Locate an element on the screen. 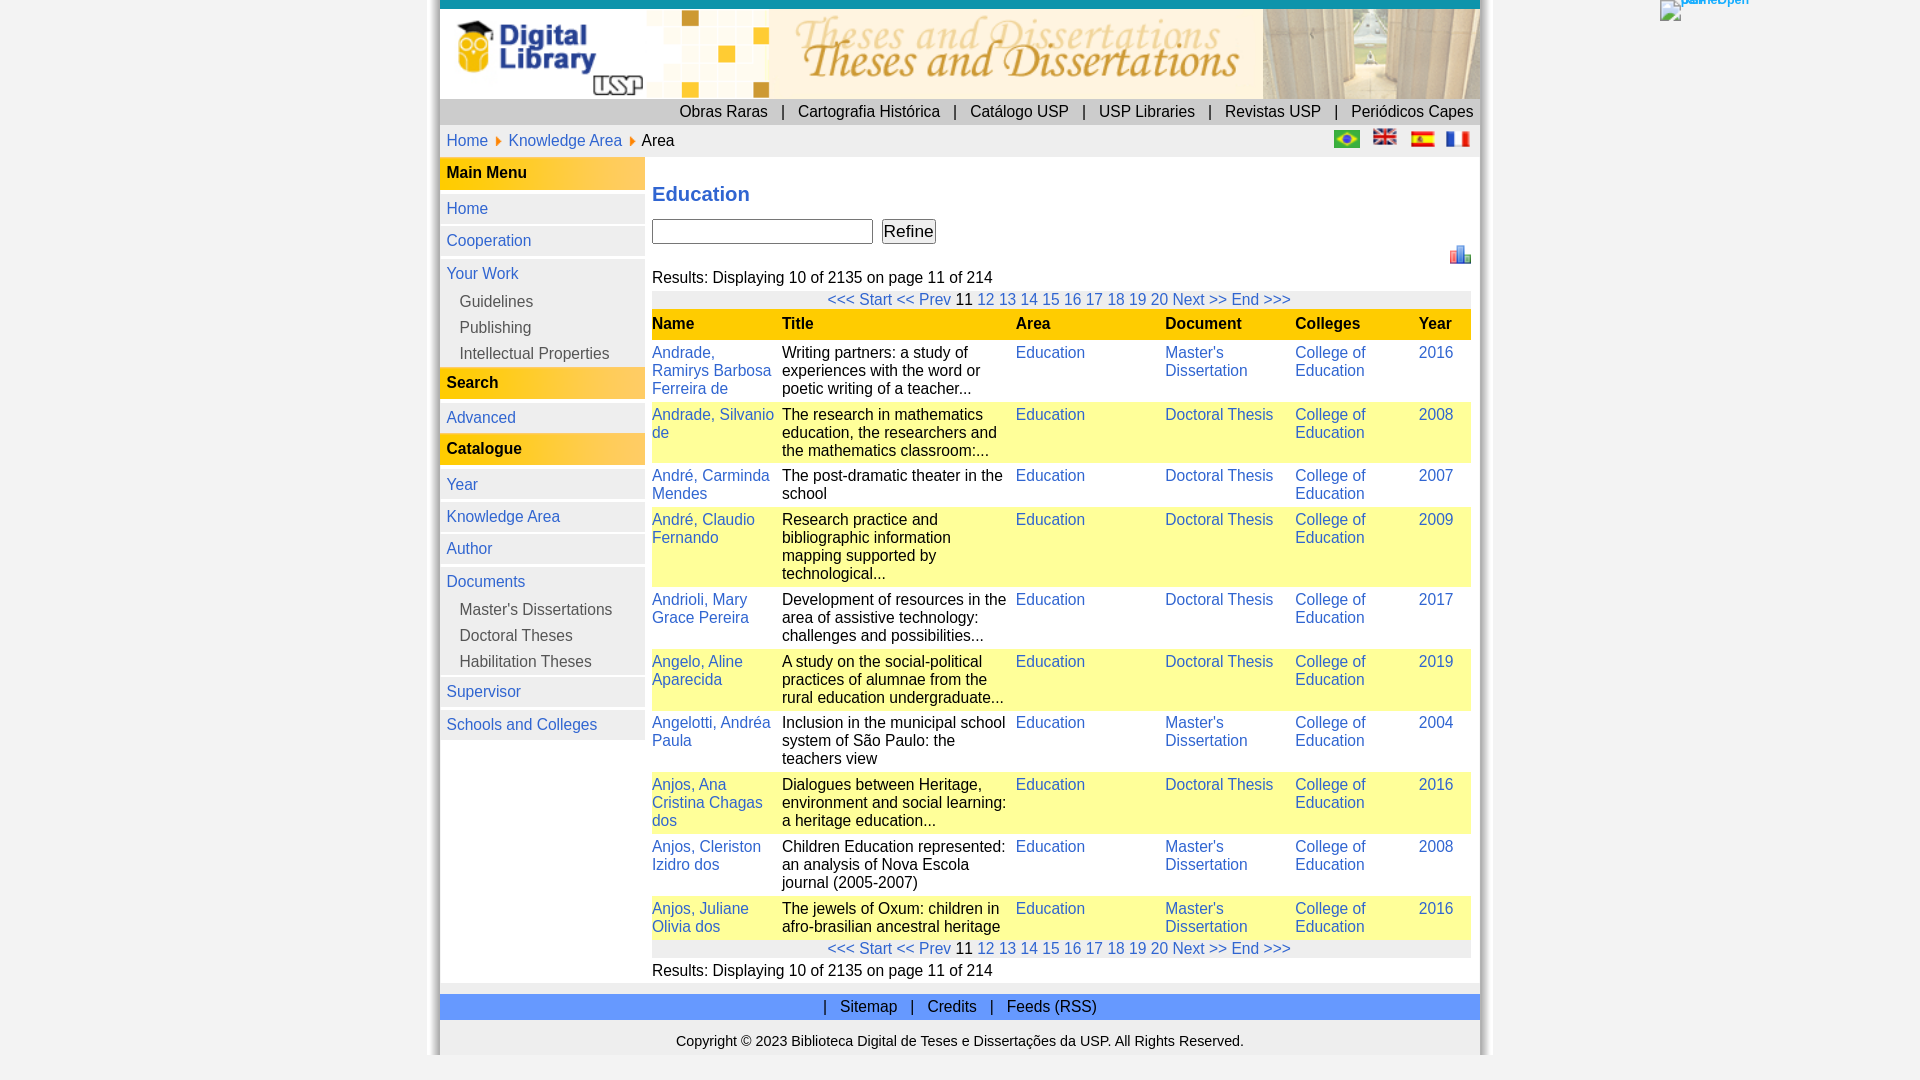 The height and width of the screenshot is (1080, 1920). Home is located at coordinates (359, 108).